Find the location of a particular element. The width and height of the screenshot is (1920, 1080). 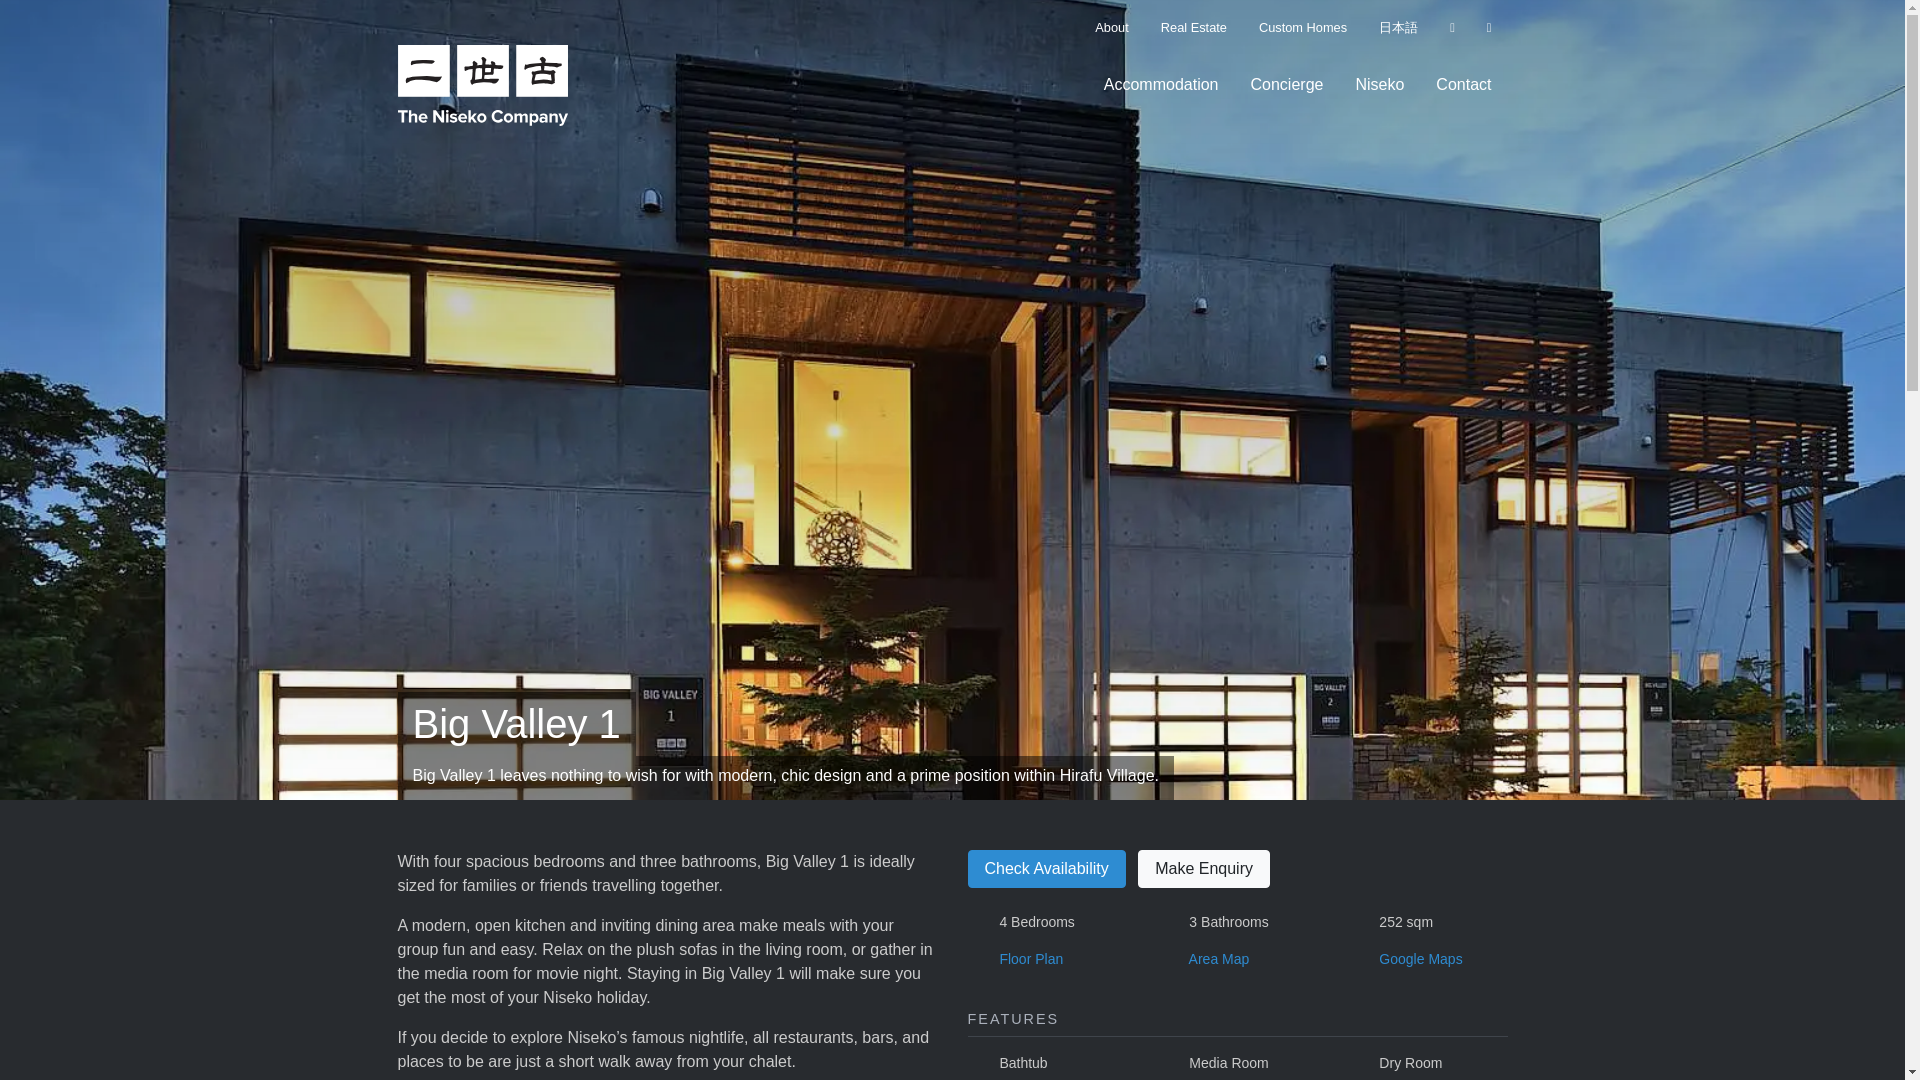

Niseko is located at coordinates (1379, 84).